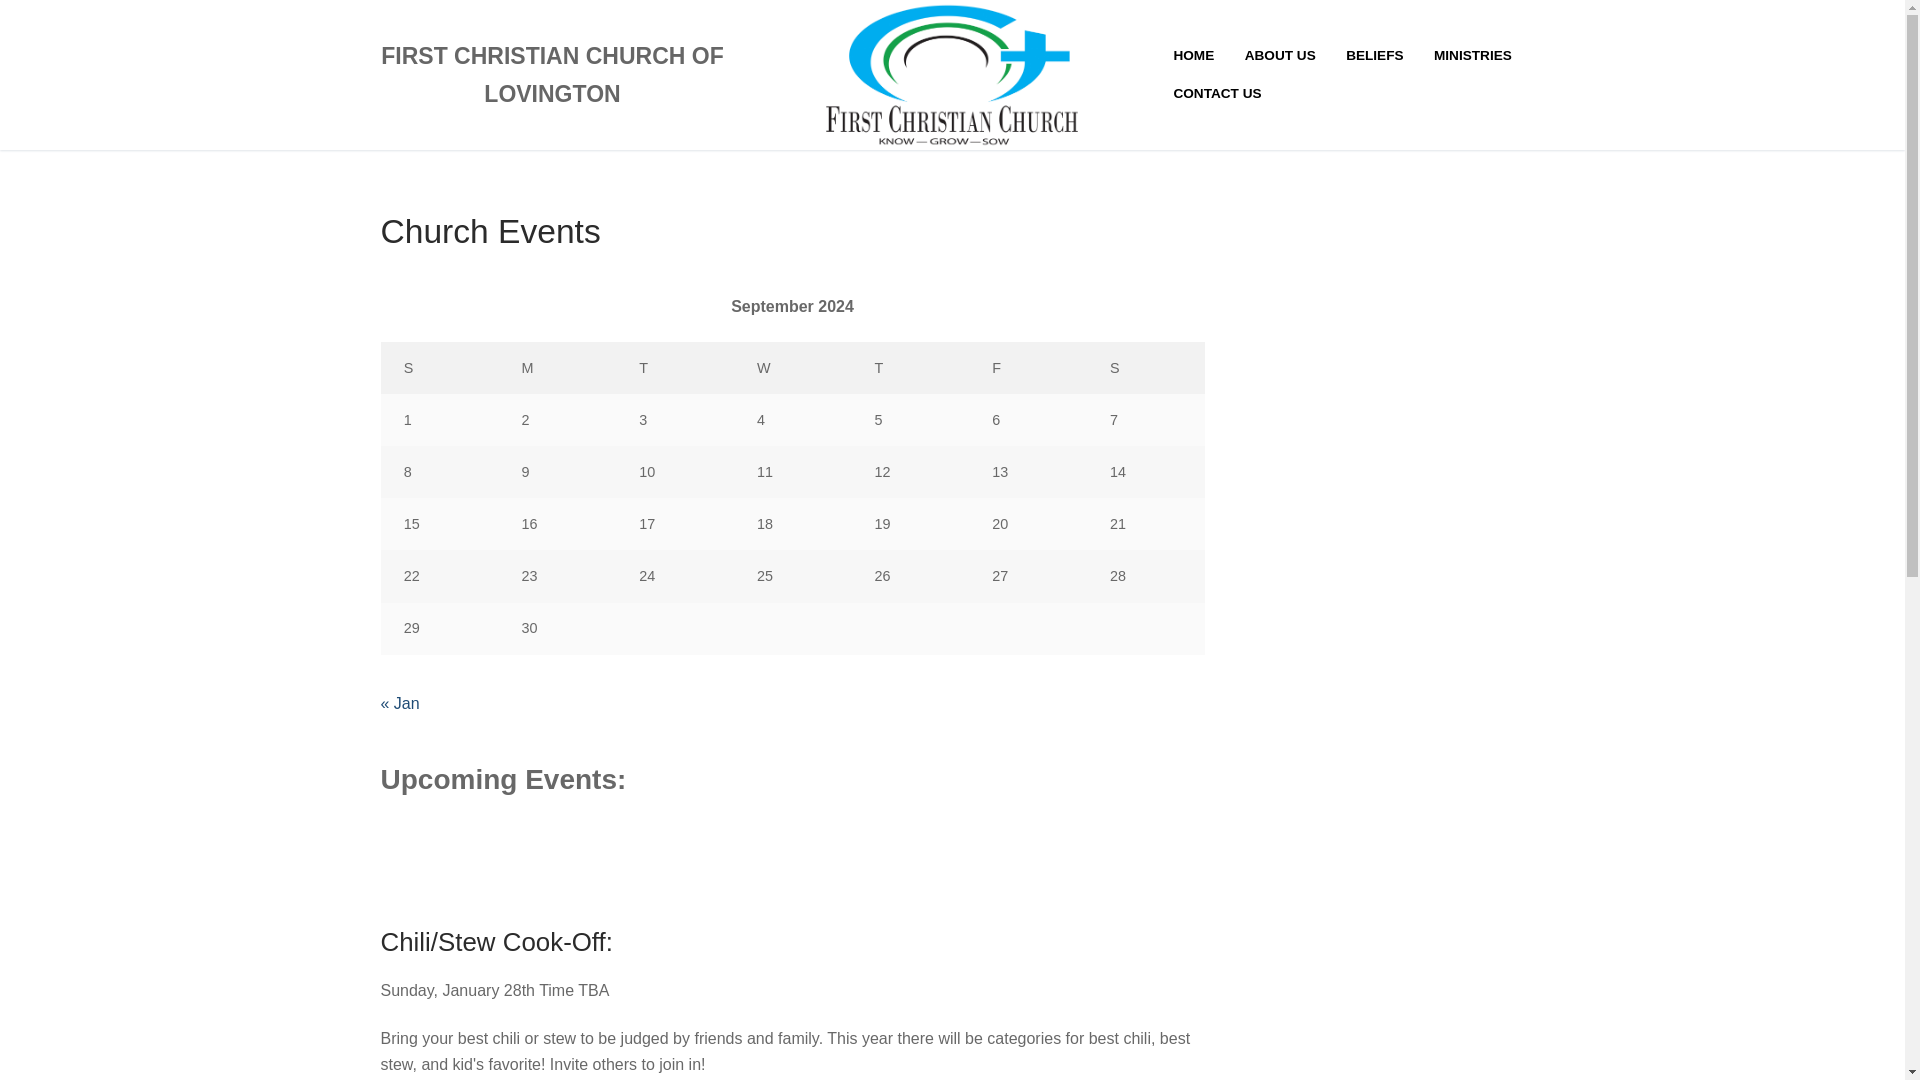 The image size is (1920, 1080). What do you see at coordinates (438, 368) in the screenshot?
I see `Sunday` at bounding box center [438, 368].